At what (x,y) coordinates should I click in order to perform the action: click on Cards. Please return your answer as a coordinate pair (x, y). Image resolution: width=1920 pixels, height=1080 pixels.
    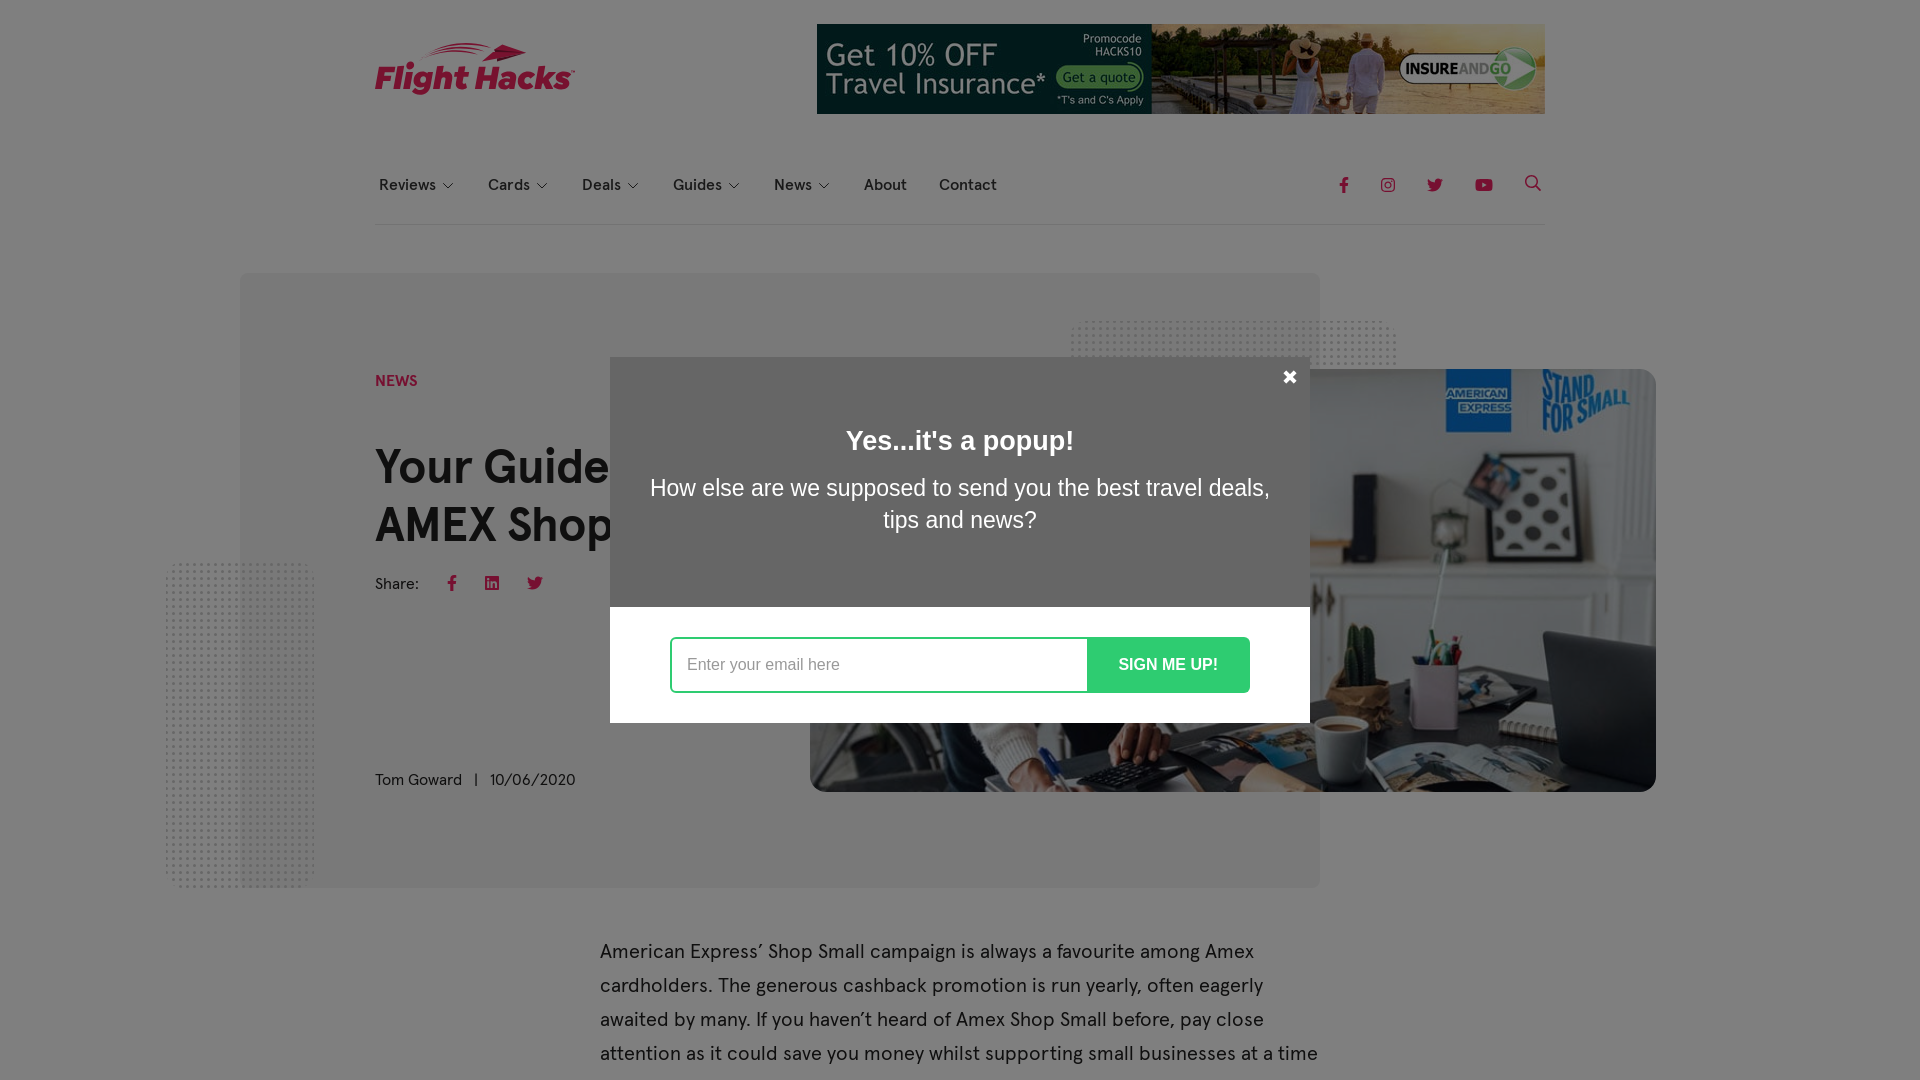
    Looking at the image, I should click on (519, 184).